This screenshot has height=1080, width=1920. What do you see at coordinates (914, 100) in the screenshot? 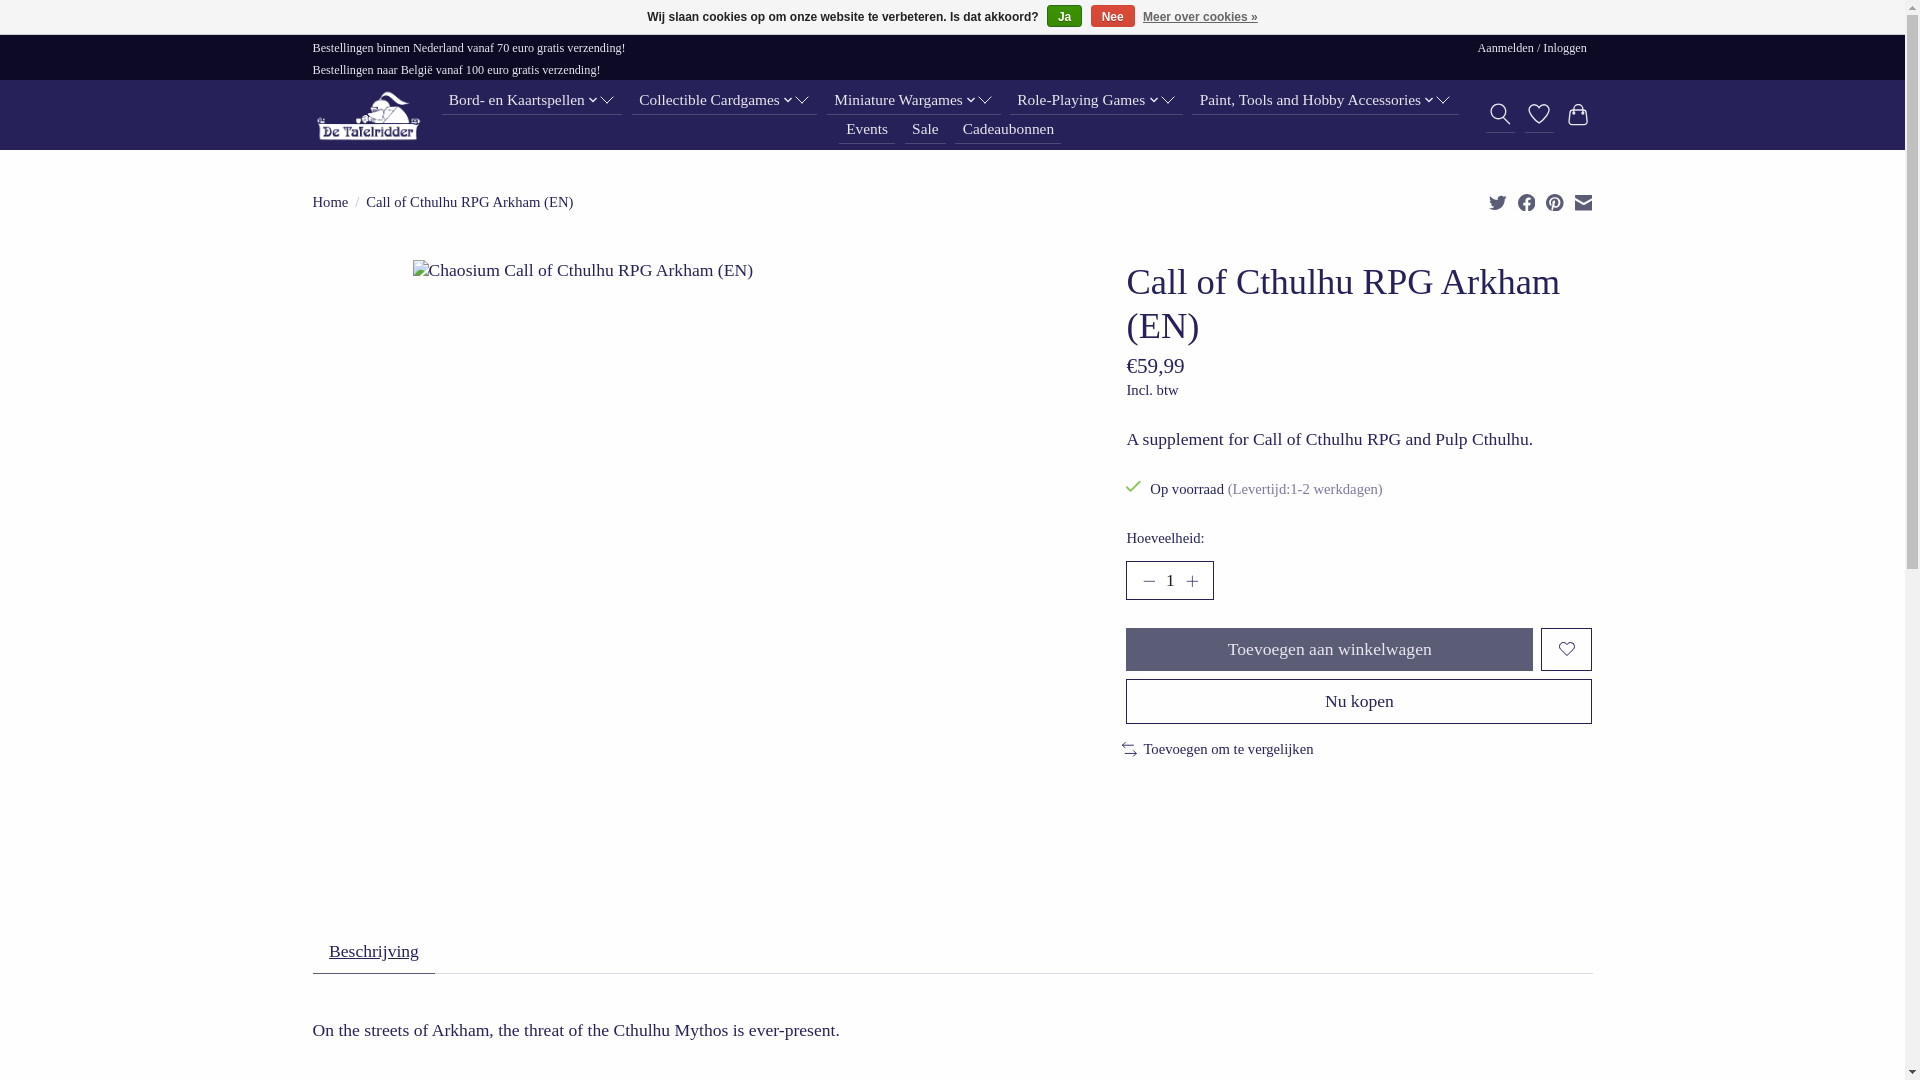
I see `Miniature Wargames` at bounding box center [914, 100].